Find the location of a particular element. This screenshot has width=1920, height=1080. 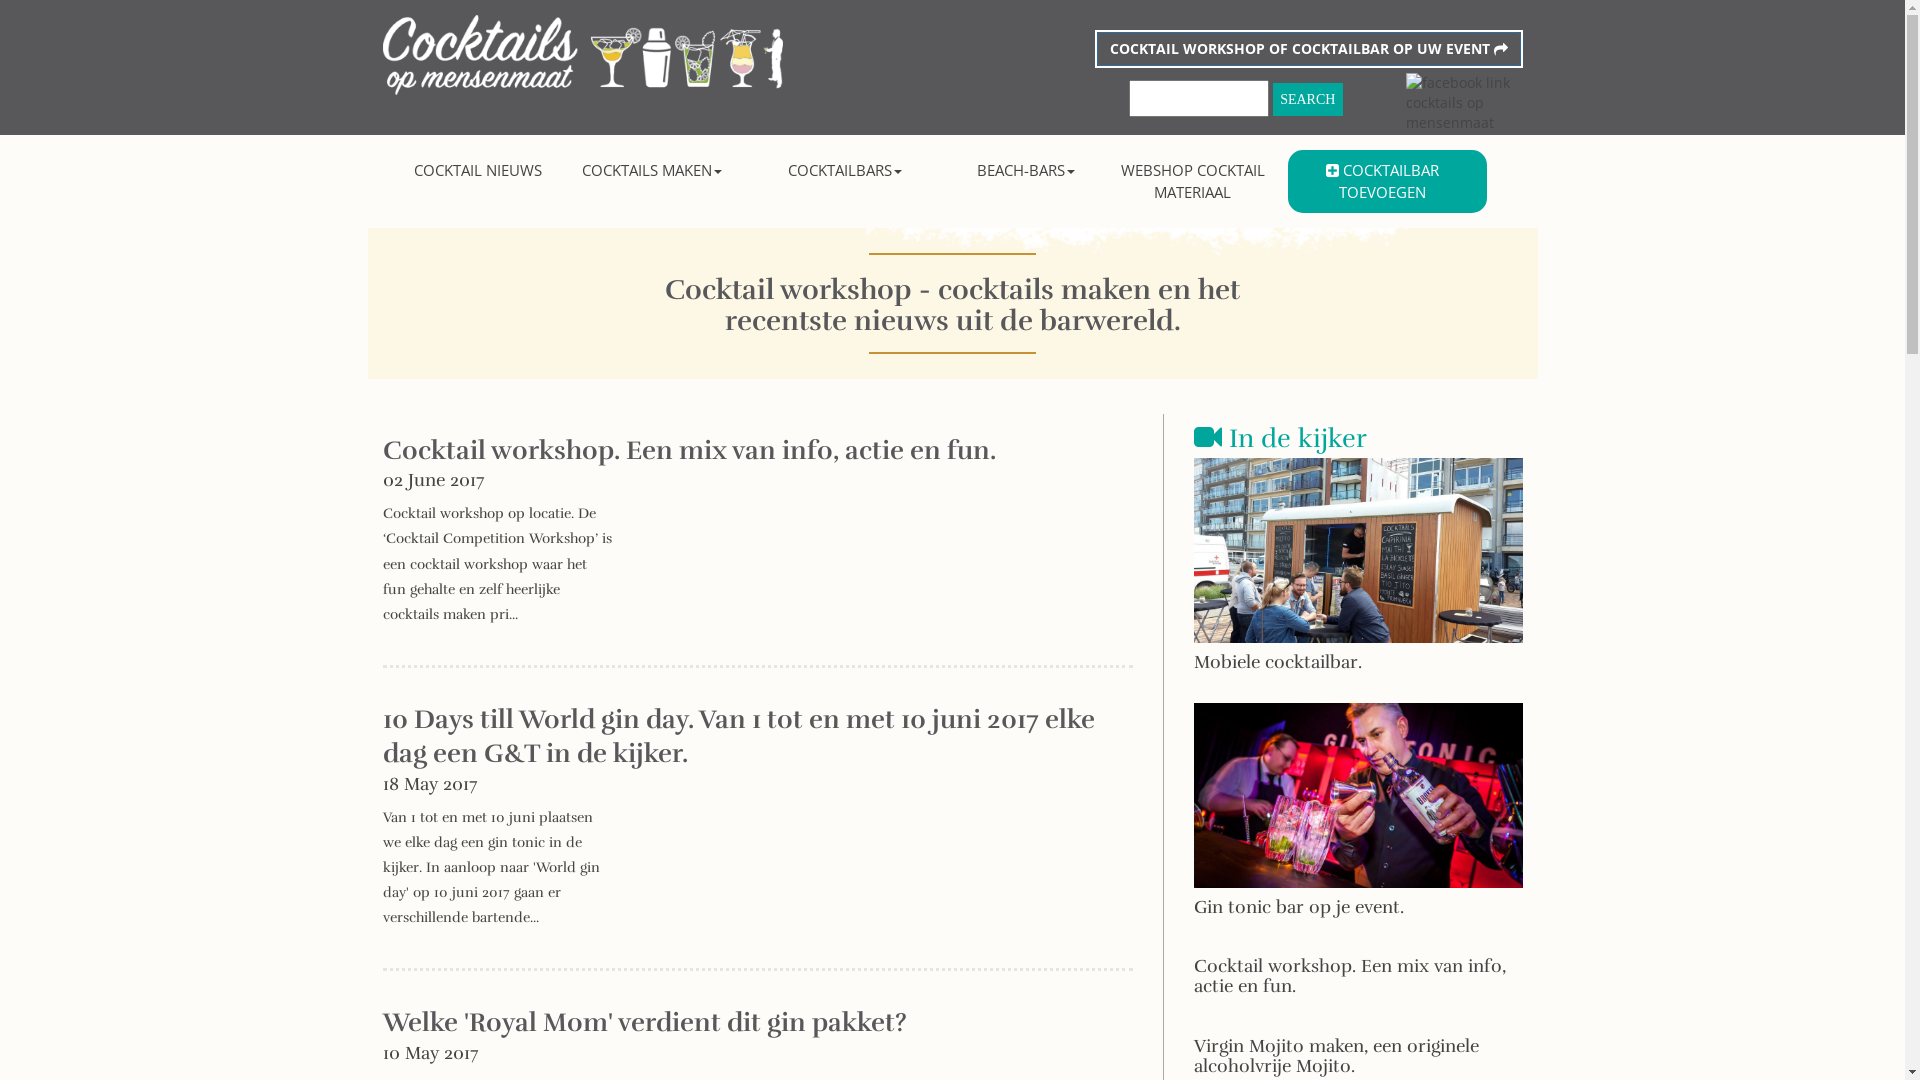

Gin tonic bar op je event. is located at coordinates (1358, 824).